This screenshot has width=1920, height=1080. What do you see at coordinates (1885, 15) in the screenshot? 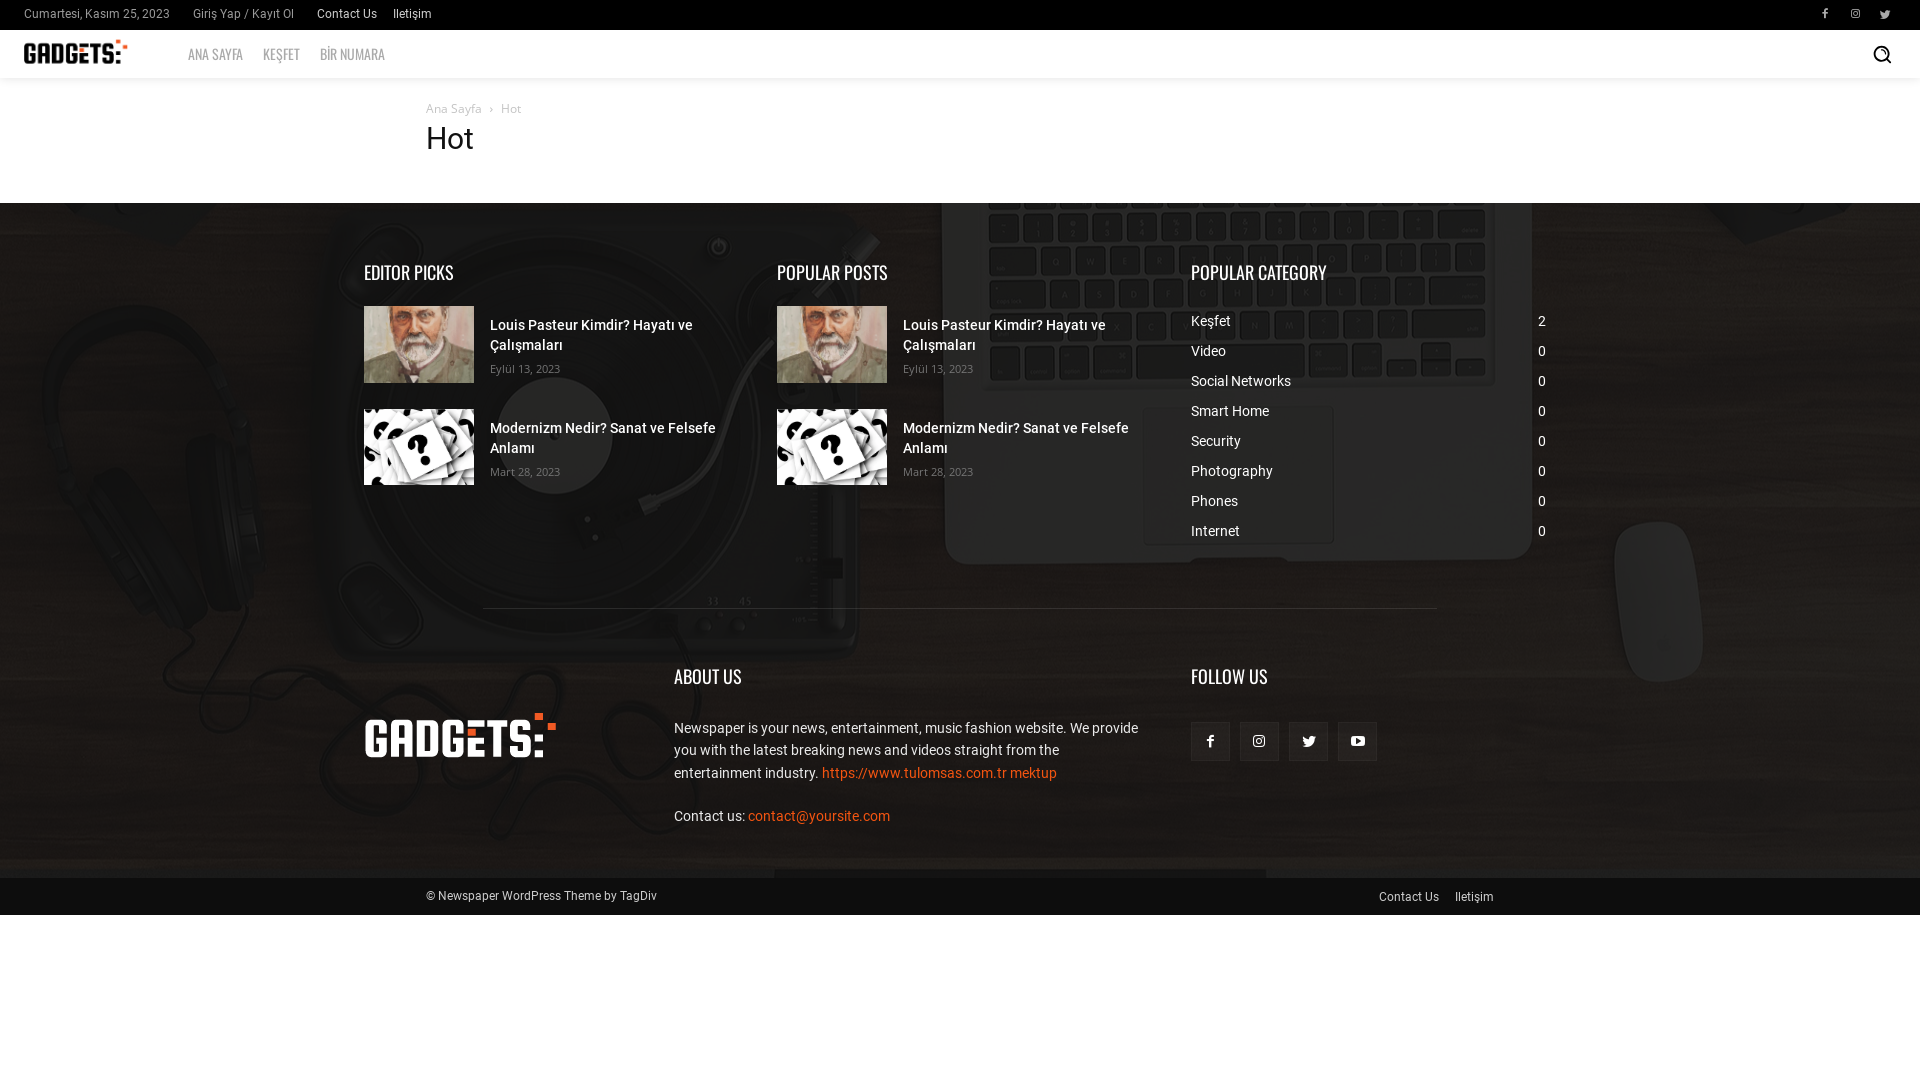
I see `Twitter` at bounding box center [1885, 15].